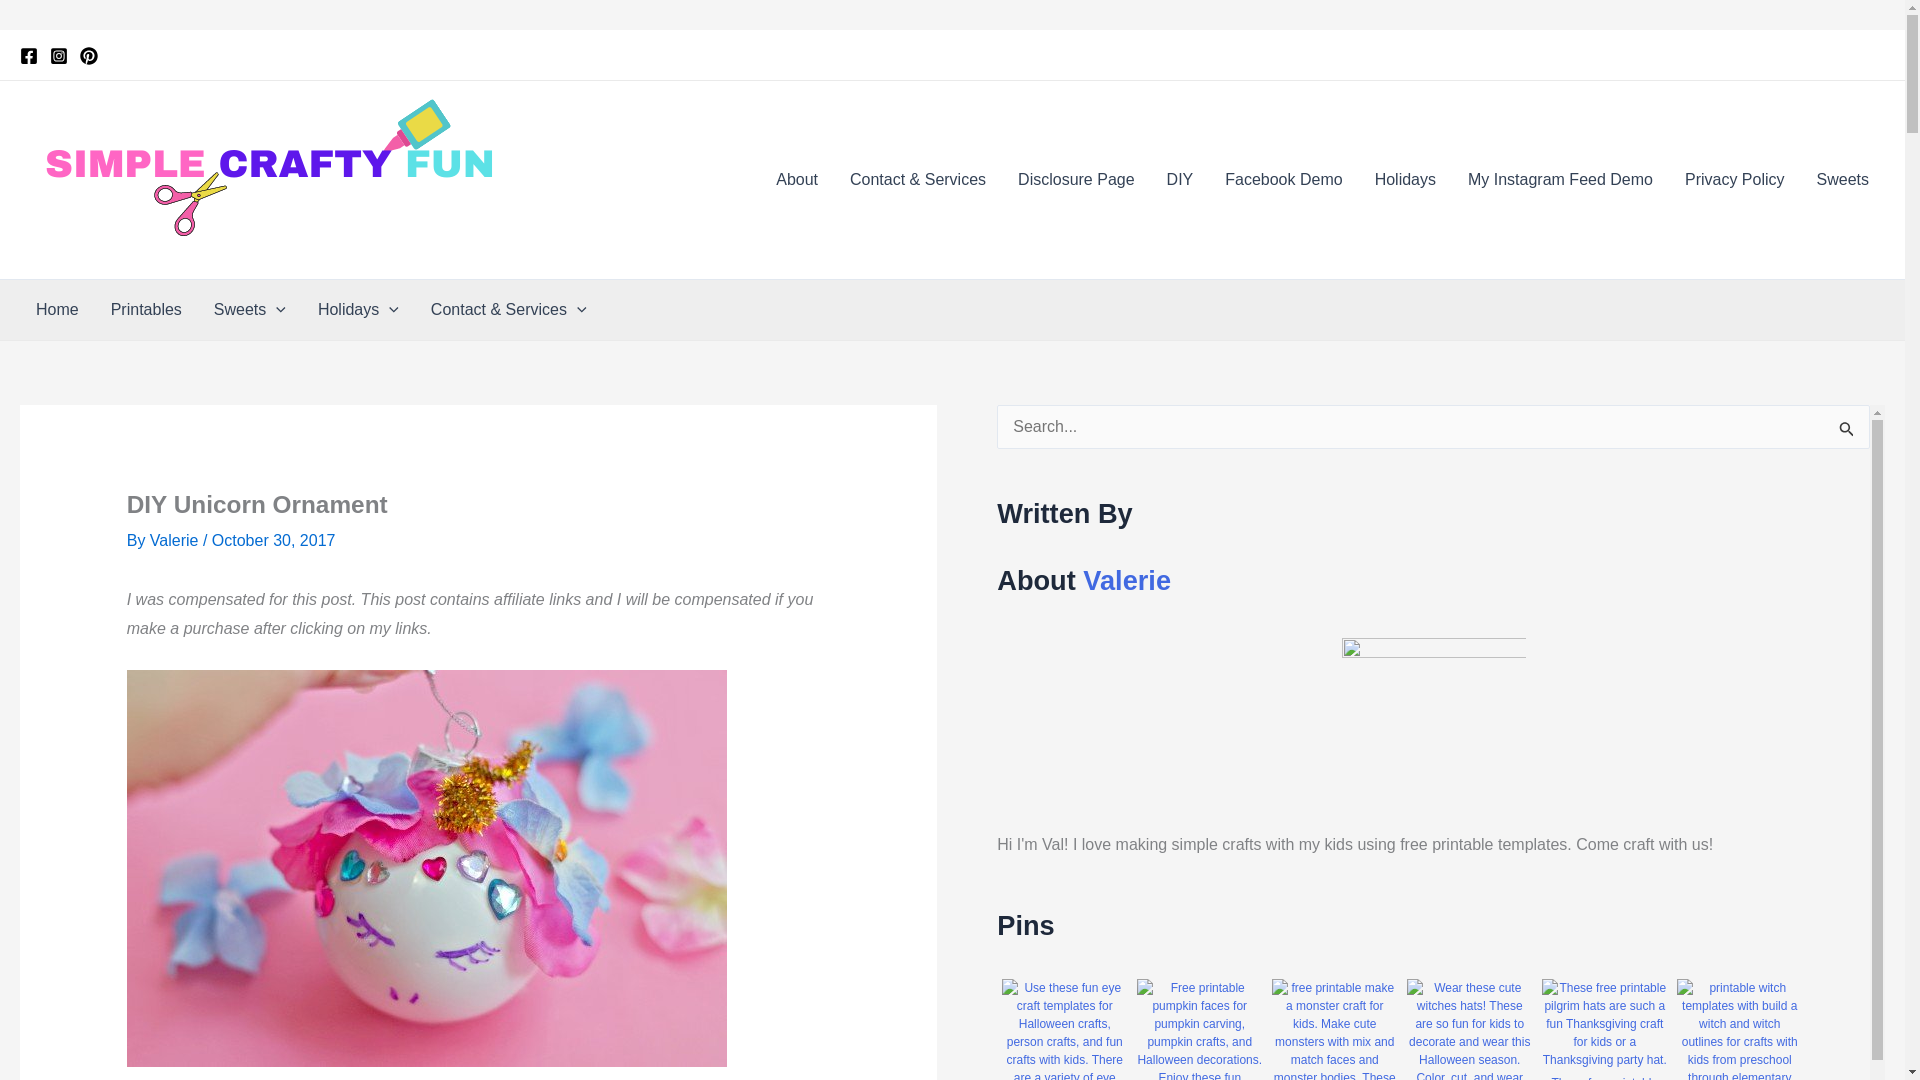  I want to click on Holidays, so click(1405, 180).